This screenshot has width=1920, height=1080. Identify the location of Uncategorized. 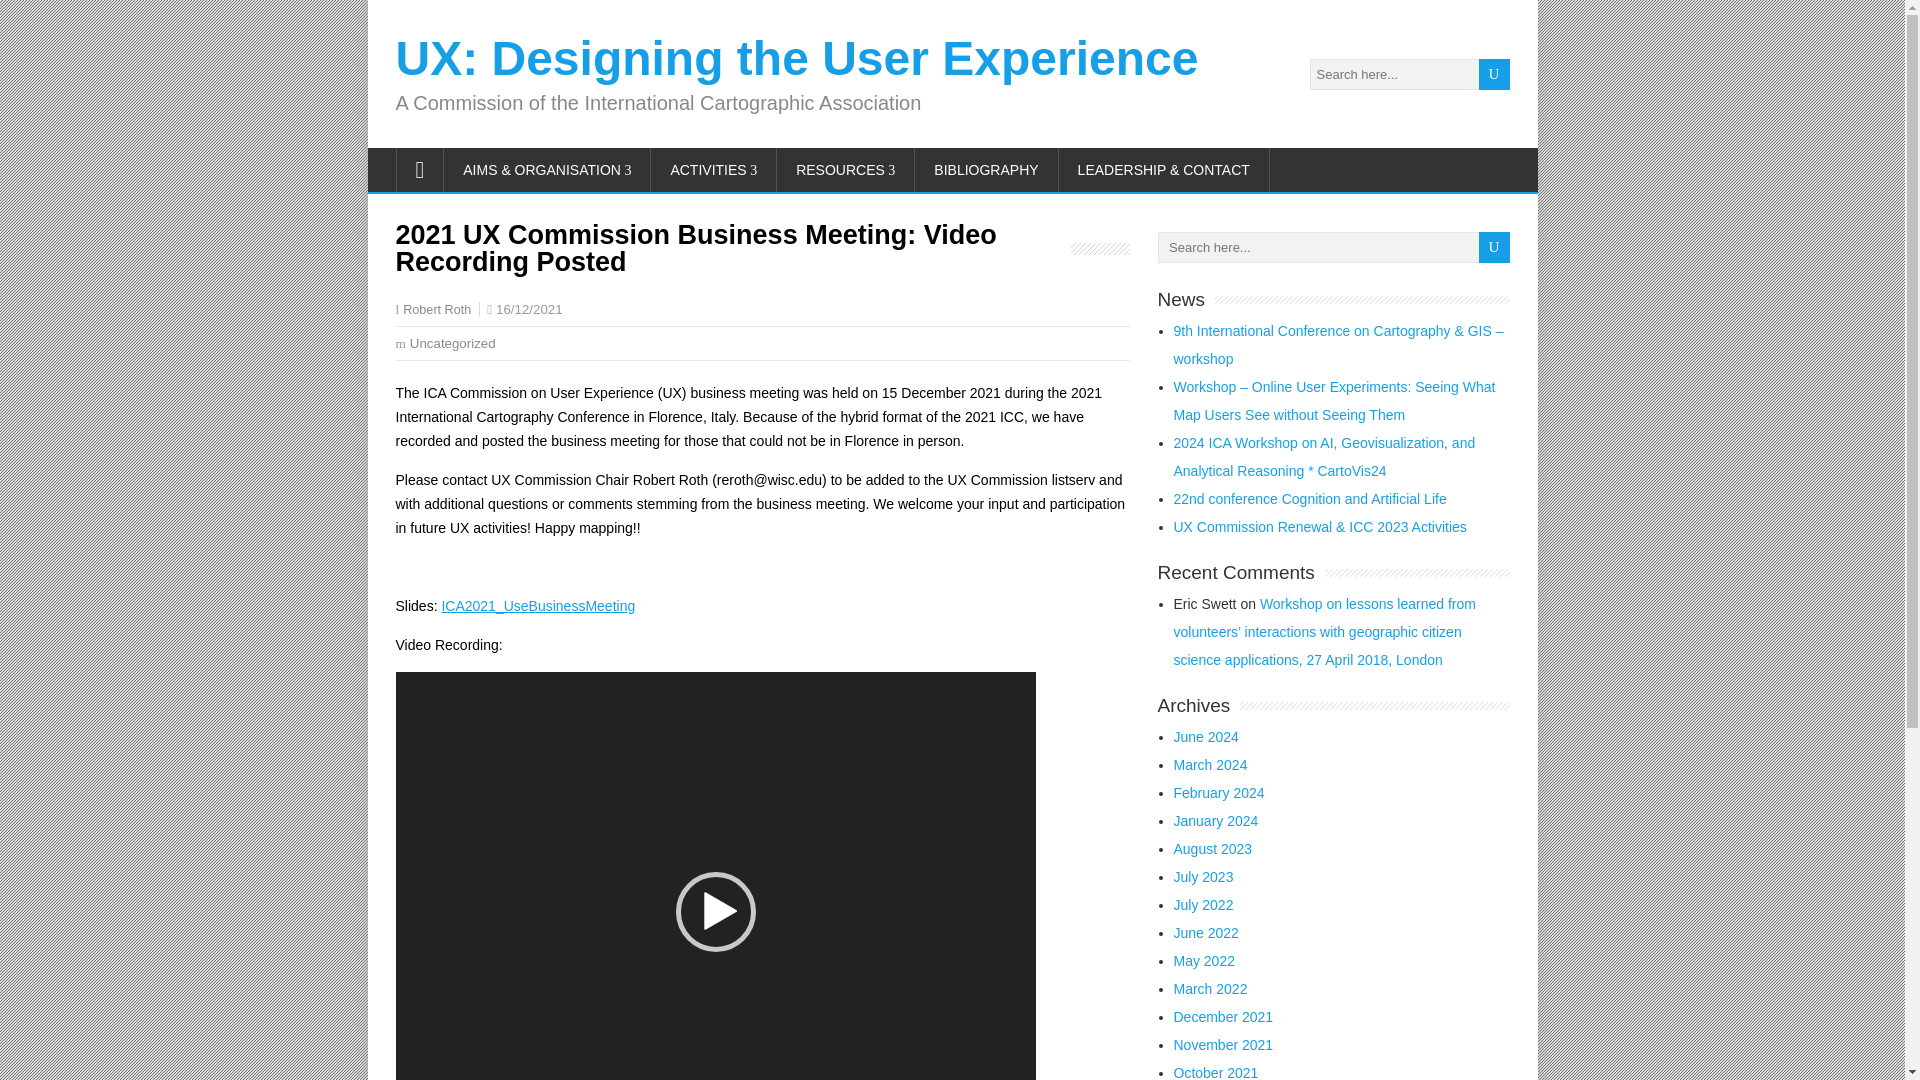
(452, 343).